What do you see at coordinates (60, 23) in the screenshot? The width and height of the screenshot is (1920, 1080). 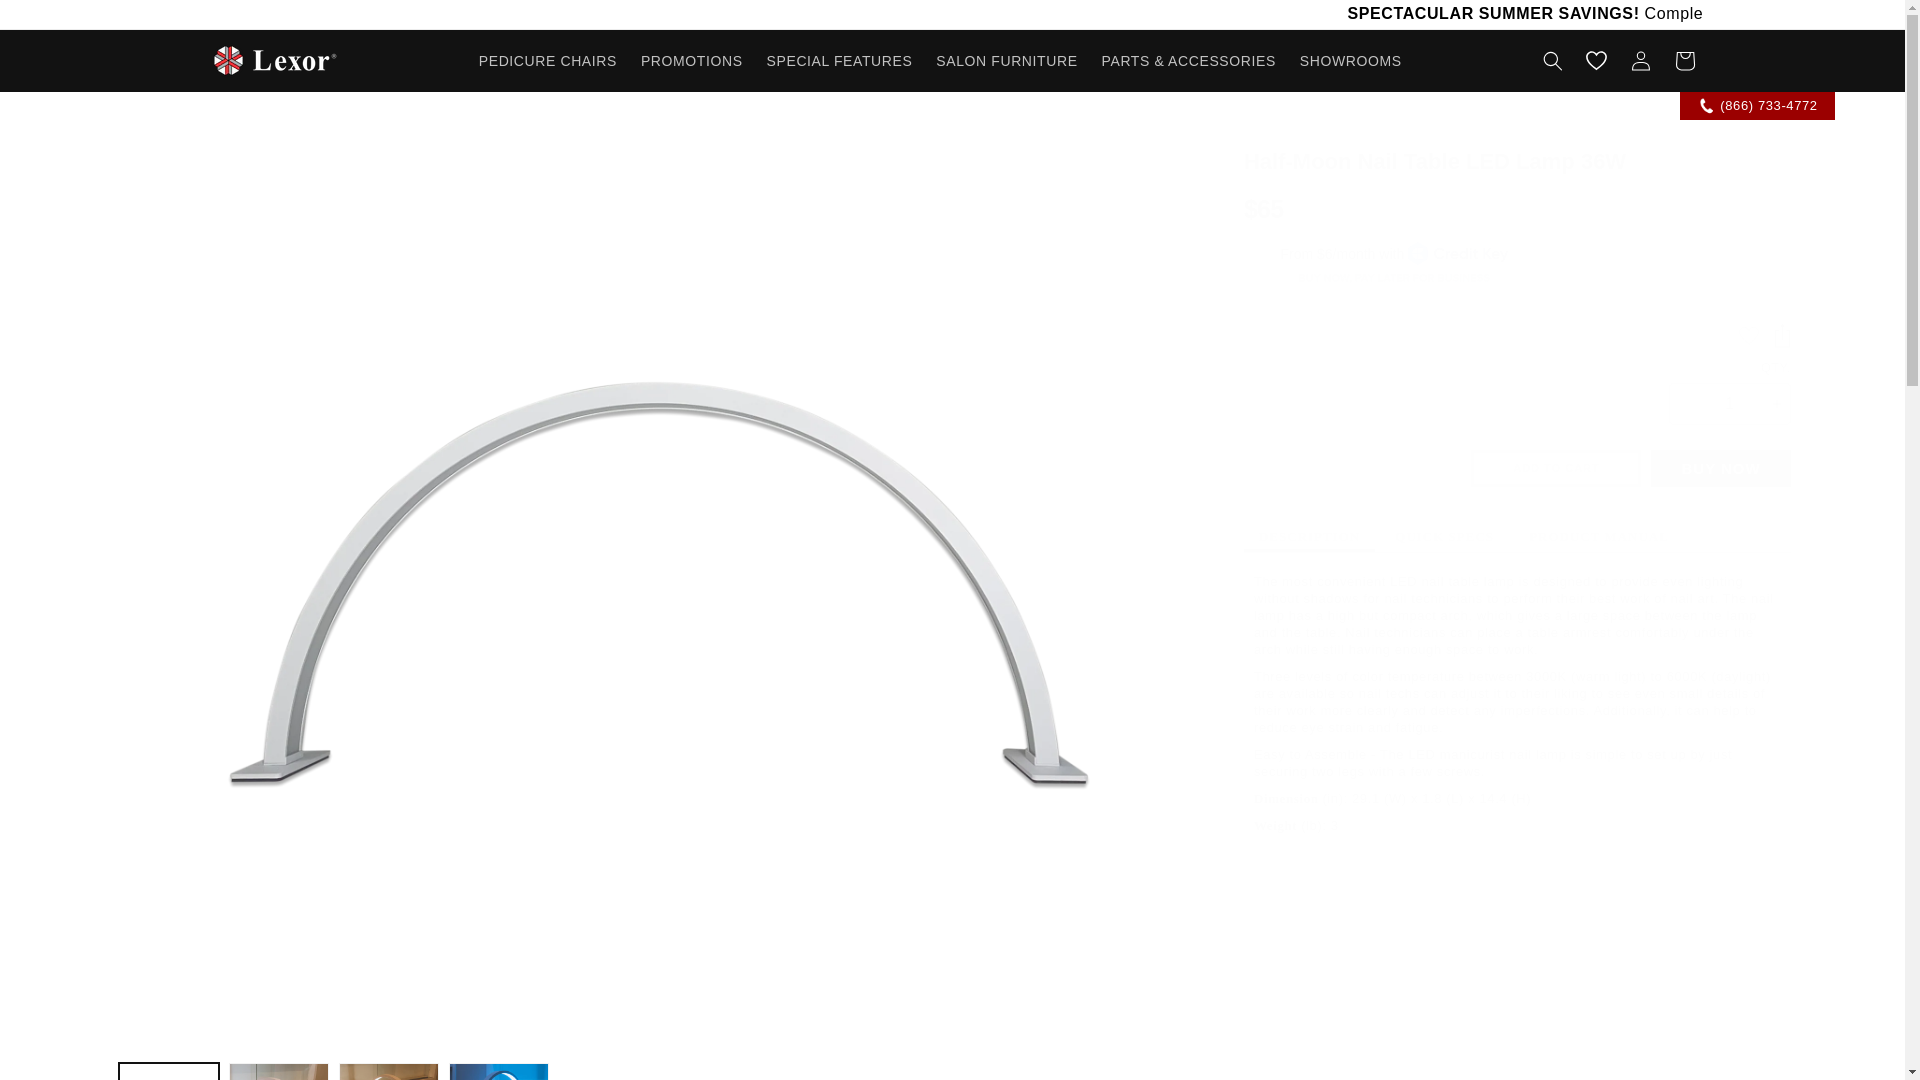 I see `Skip to content` at bounding box center [60, 23].